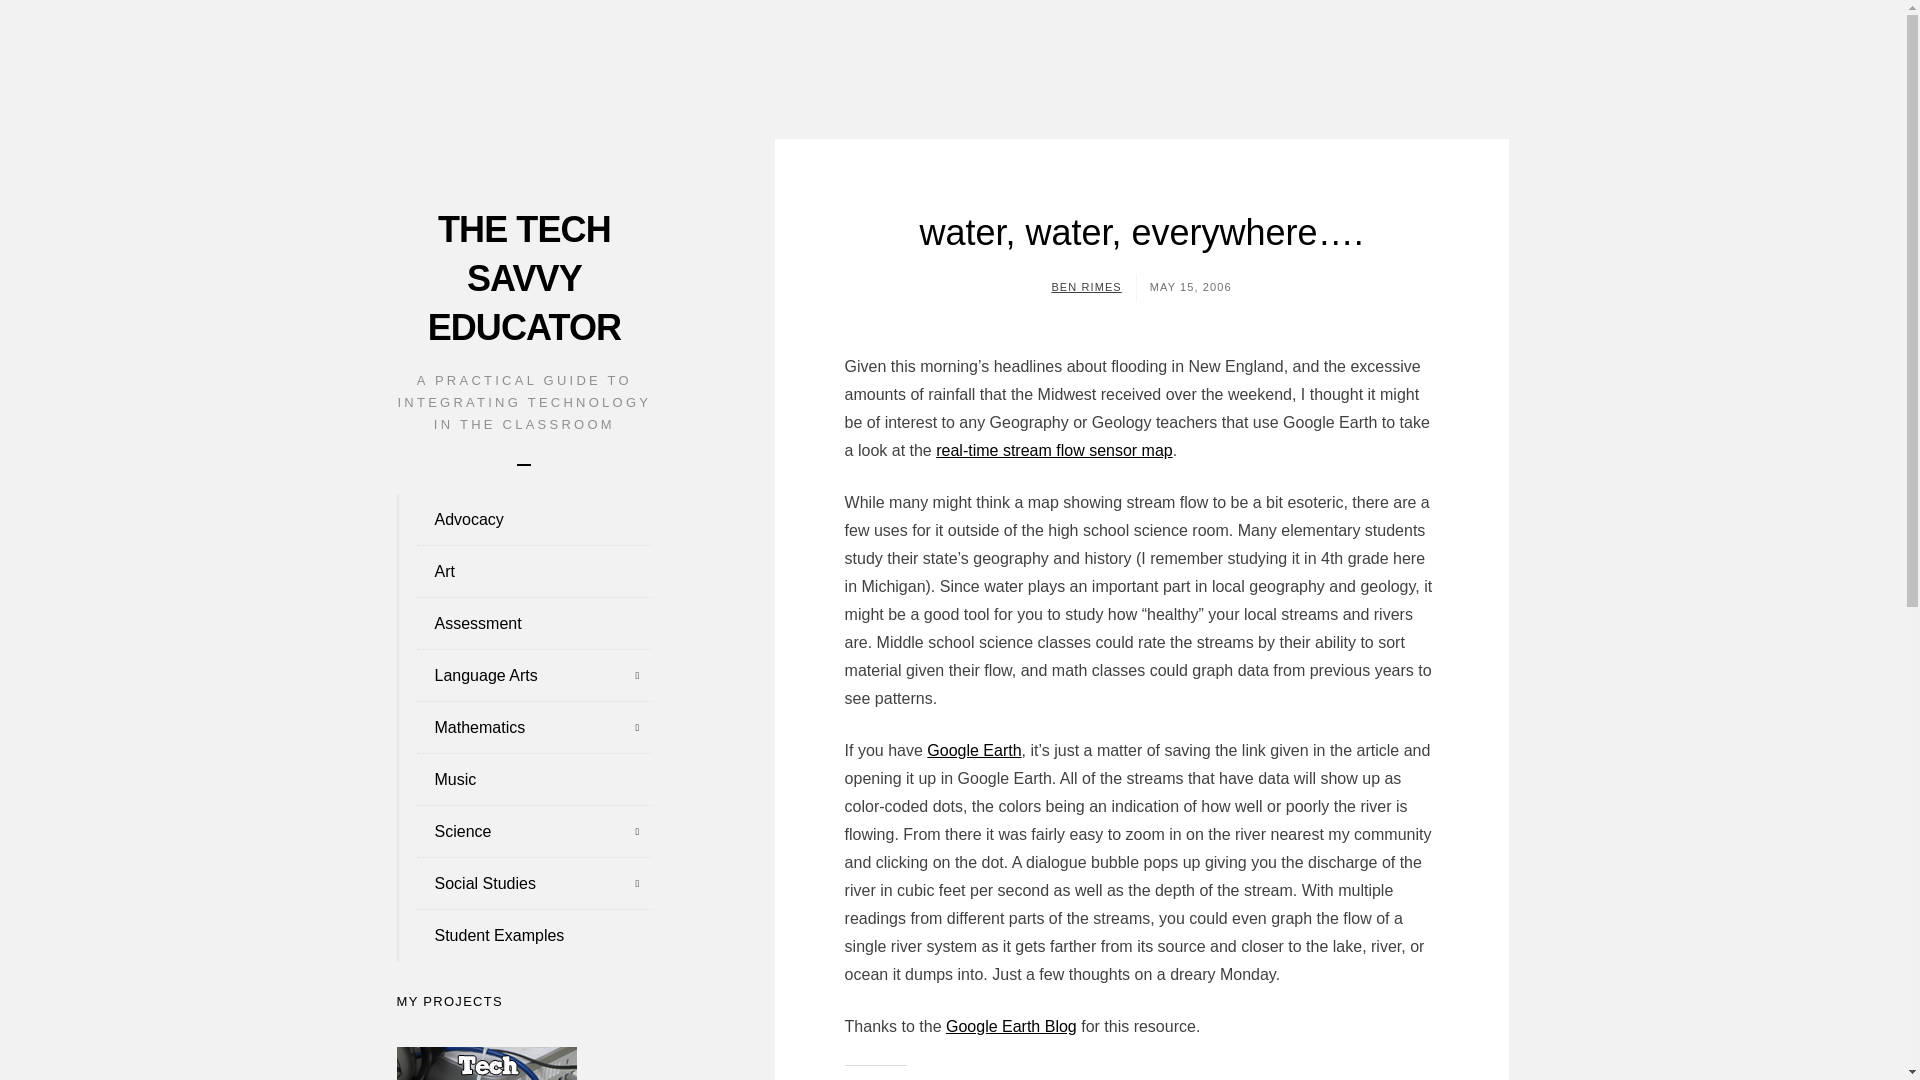  Describe the element at coordinates (524, 779) in the screenshot. I see `Music` at that location.